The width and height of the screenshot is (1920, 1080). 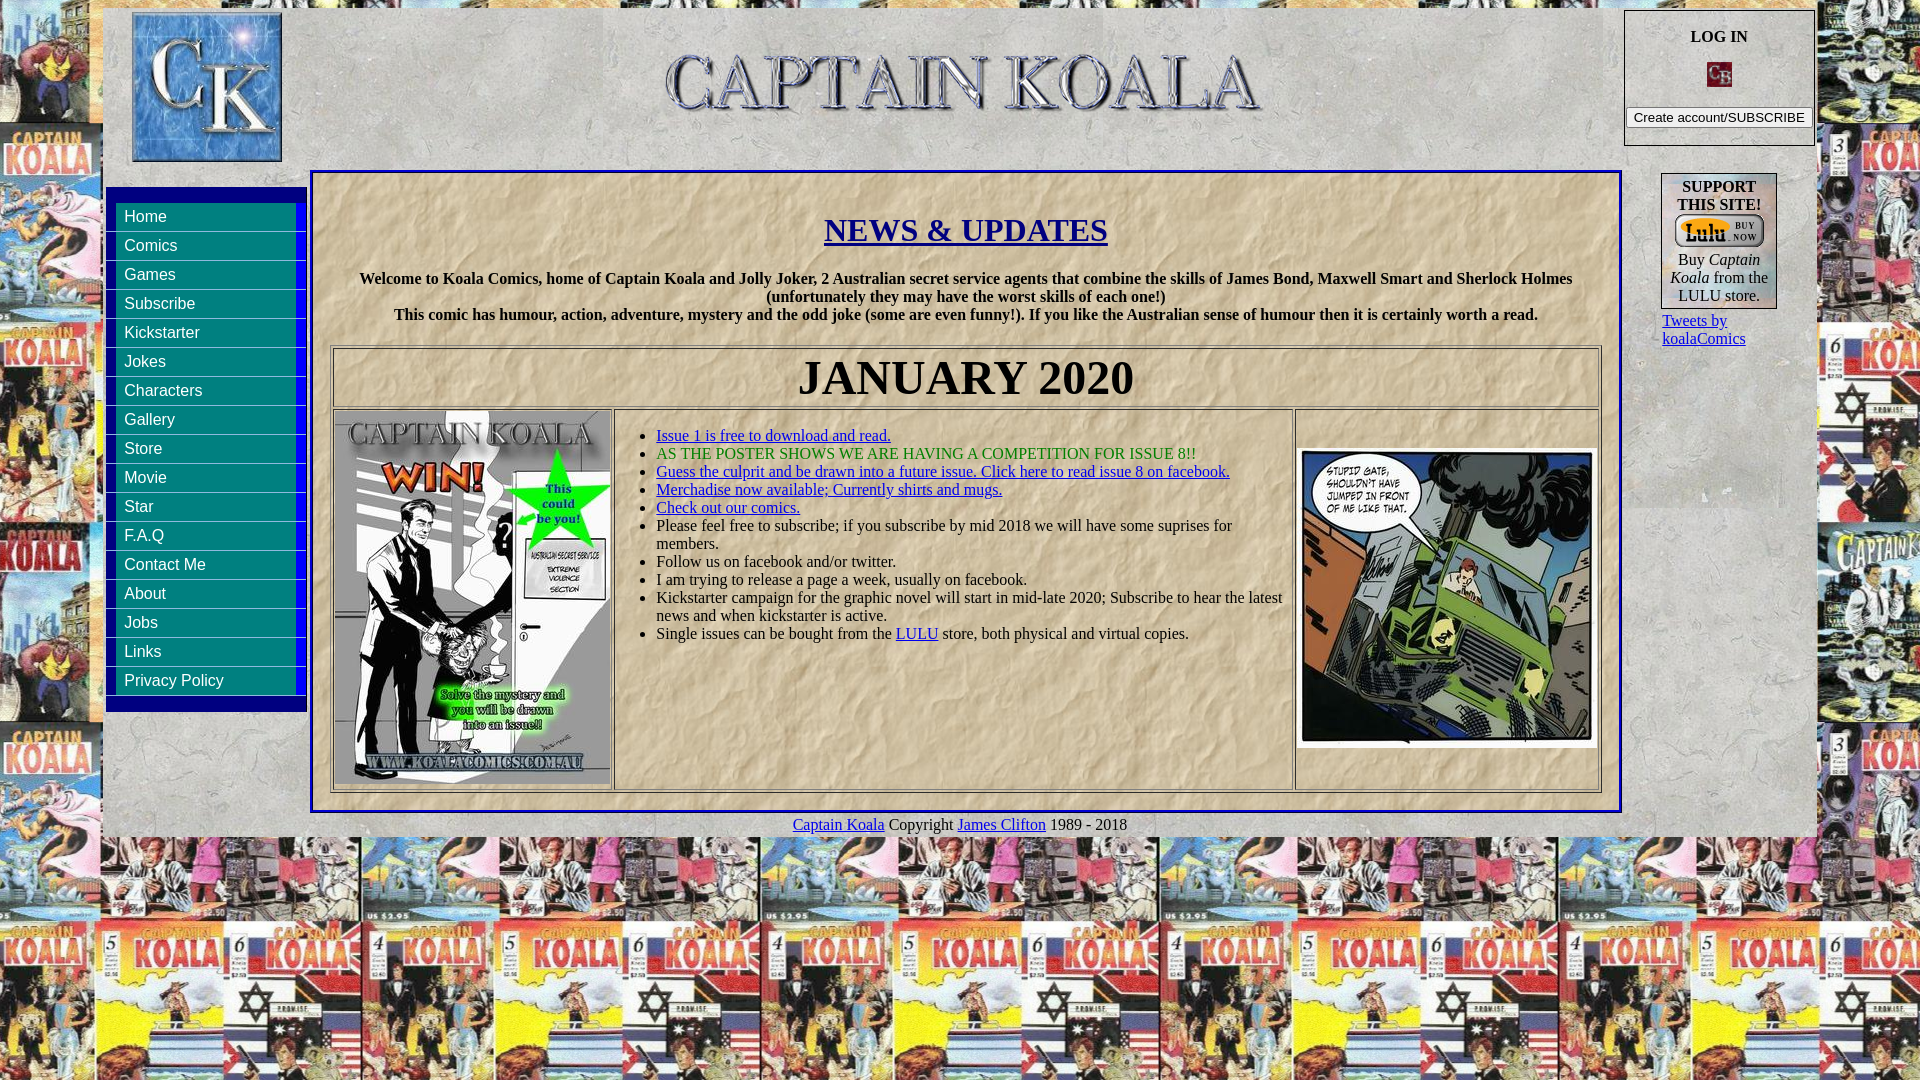 I want to click on Star, so click(x=206, y=507).